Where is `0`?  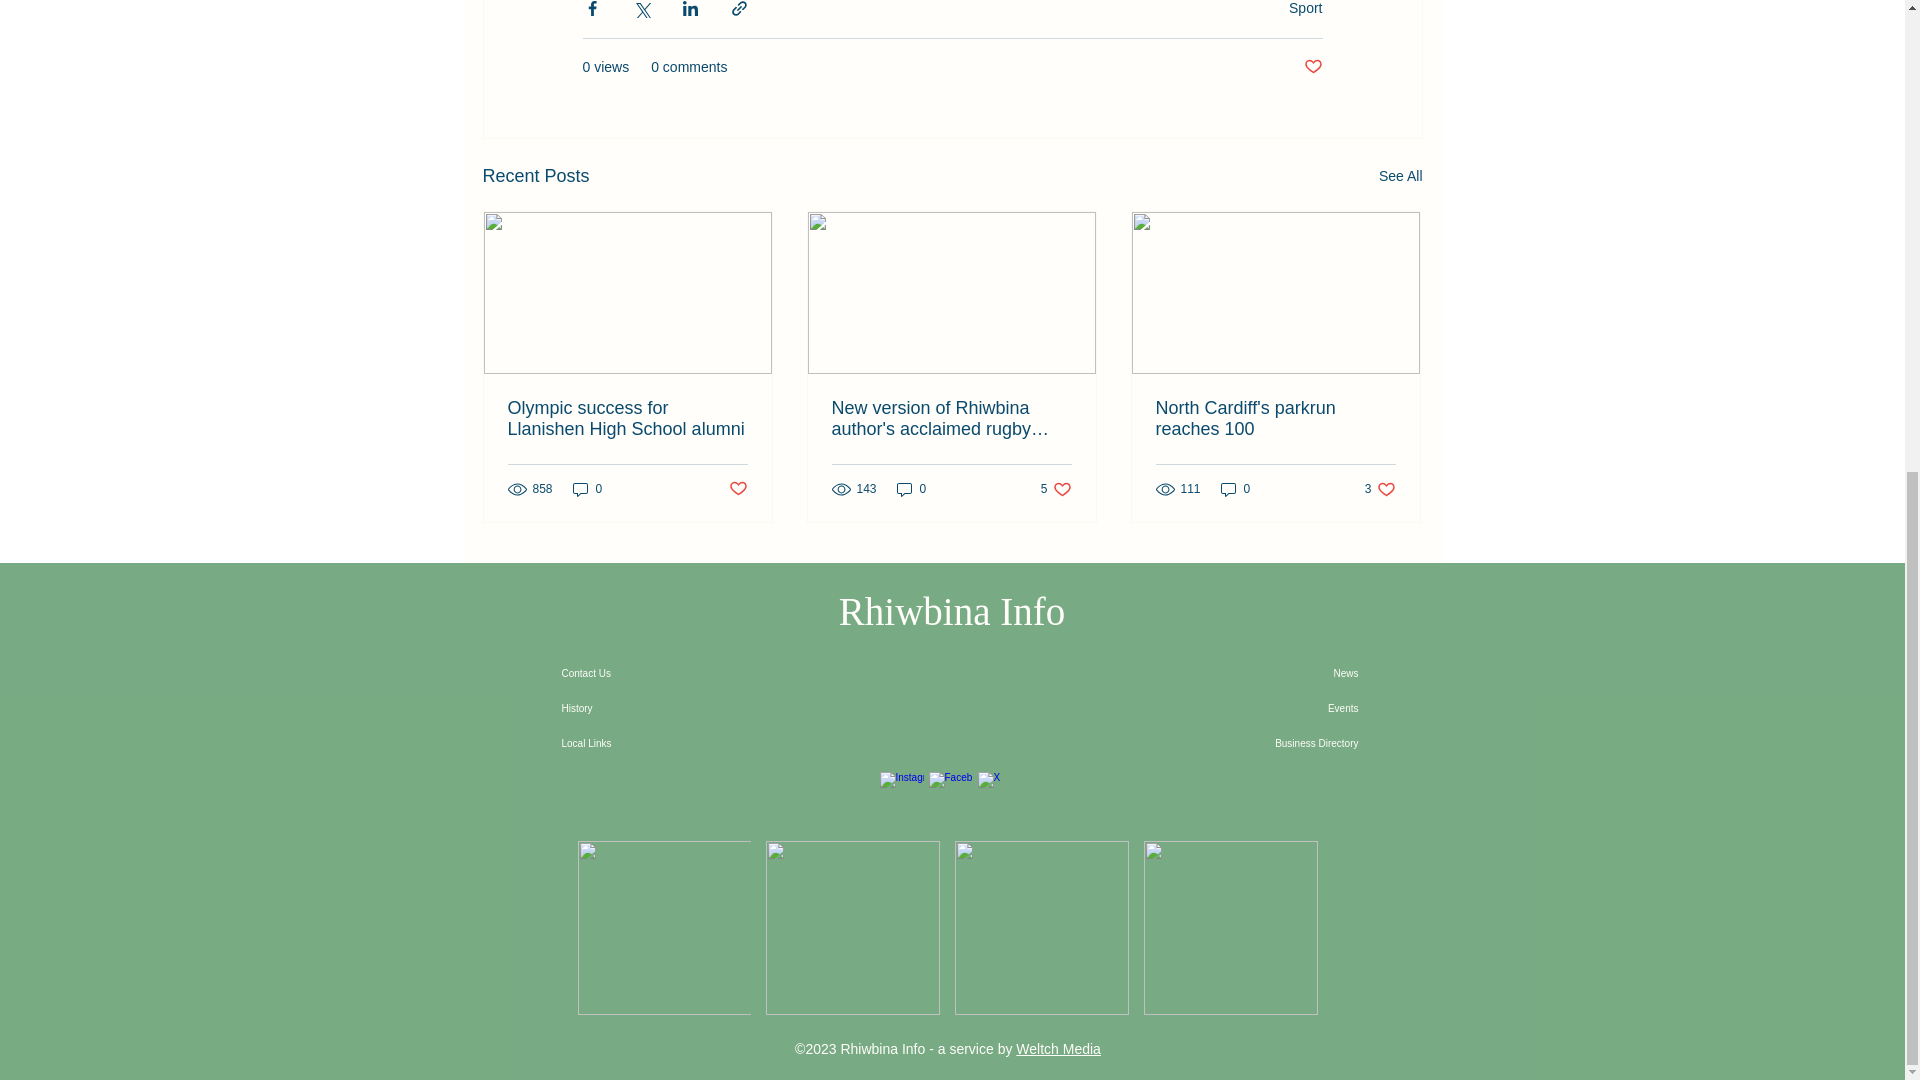
0 is located at coordinates (587, 488).